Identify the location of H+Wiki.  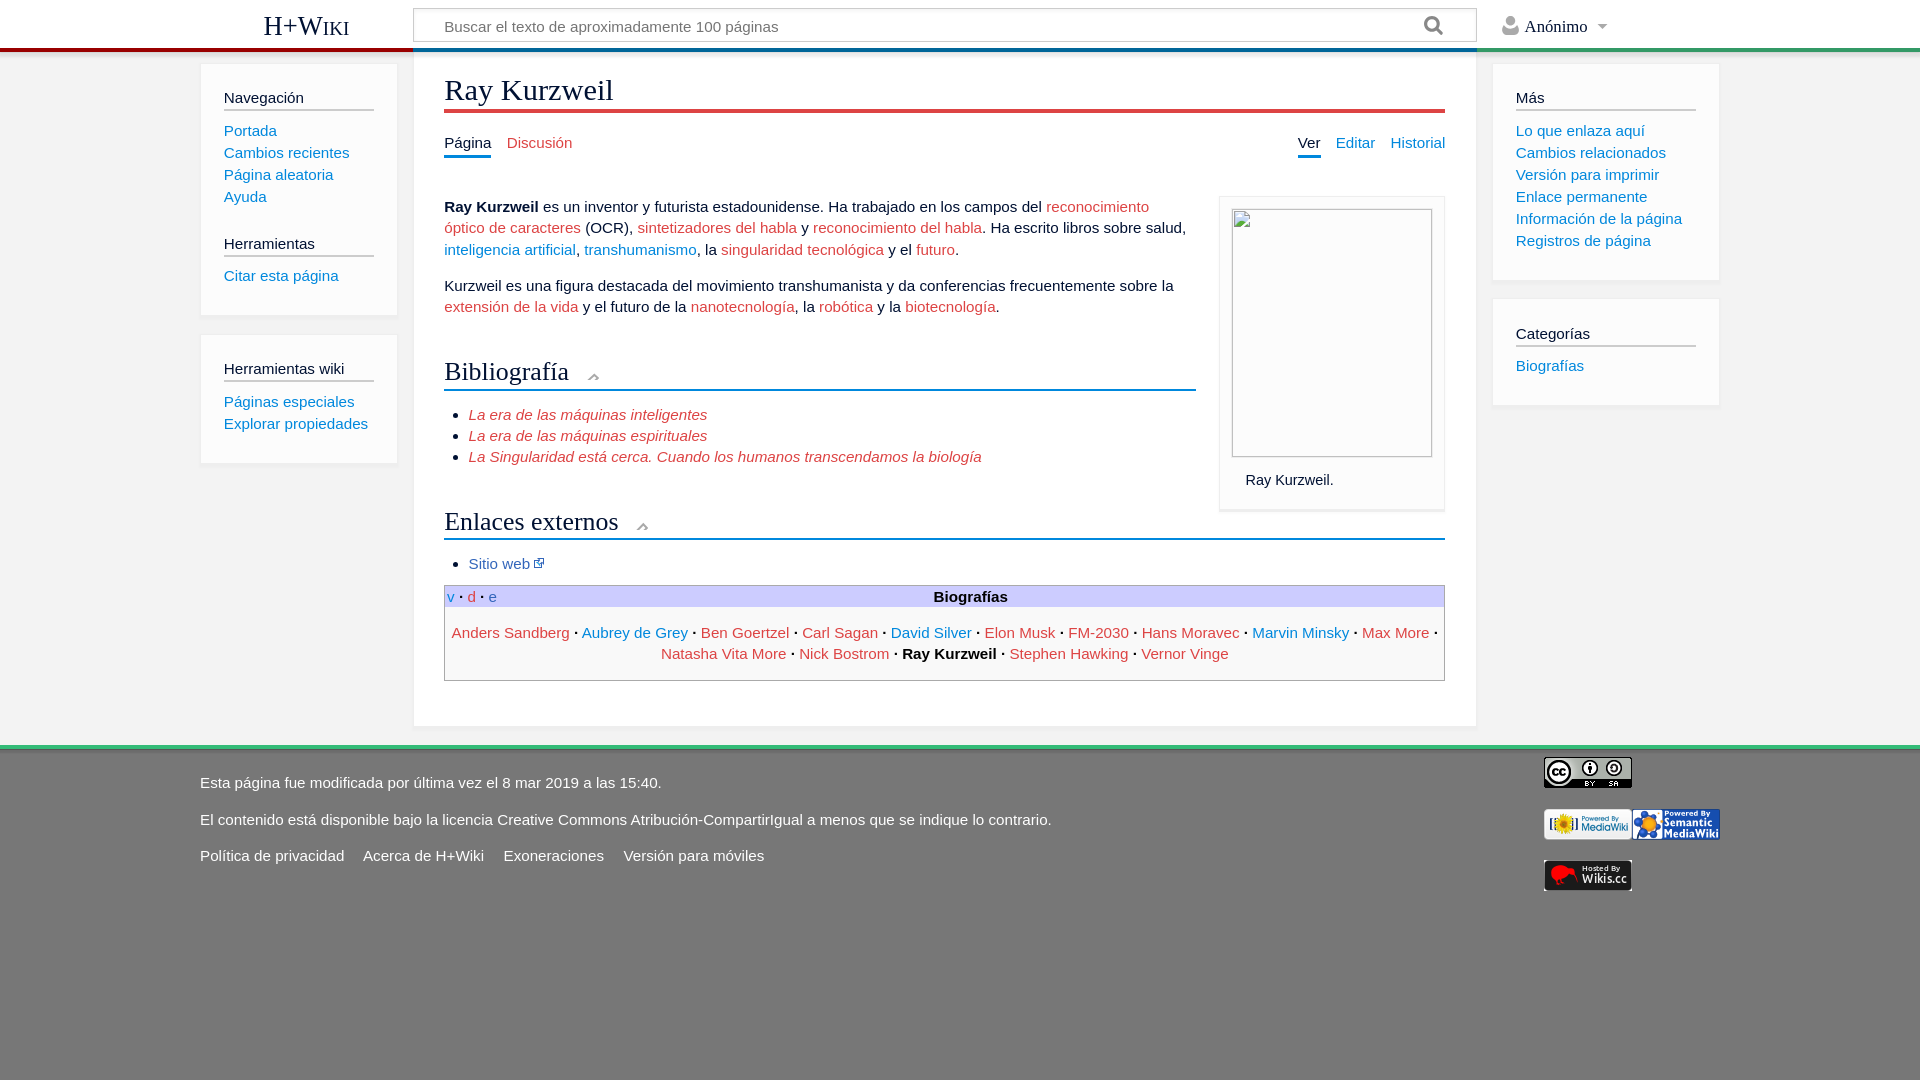
(306, 26).